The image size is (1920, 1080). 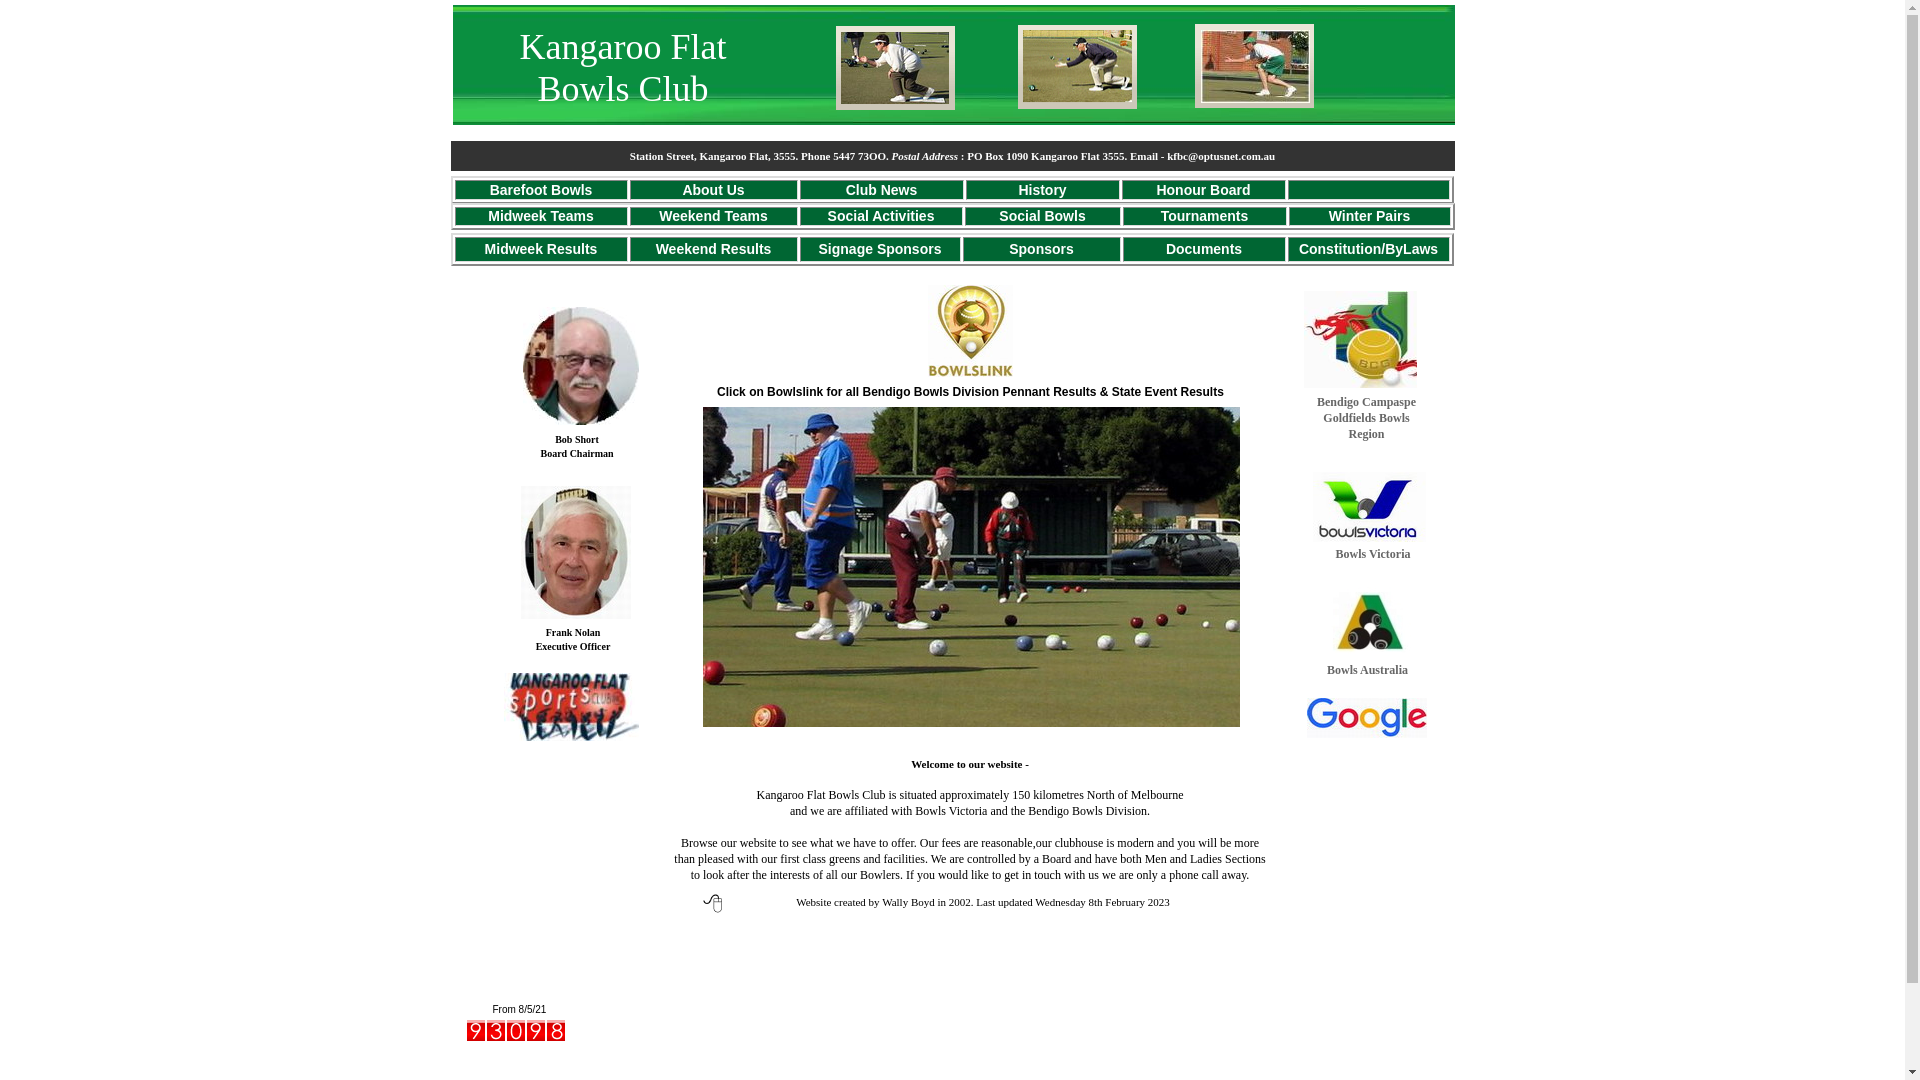 I want to click on Constitution/ByLaws, so click(x=1368, y=248).